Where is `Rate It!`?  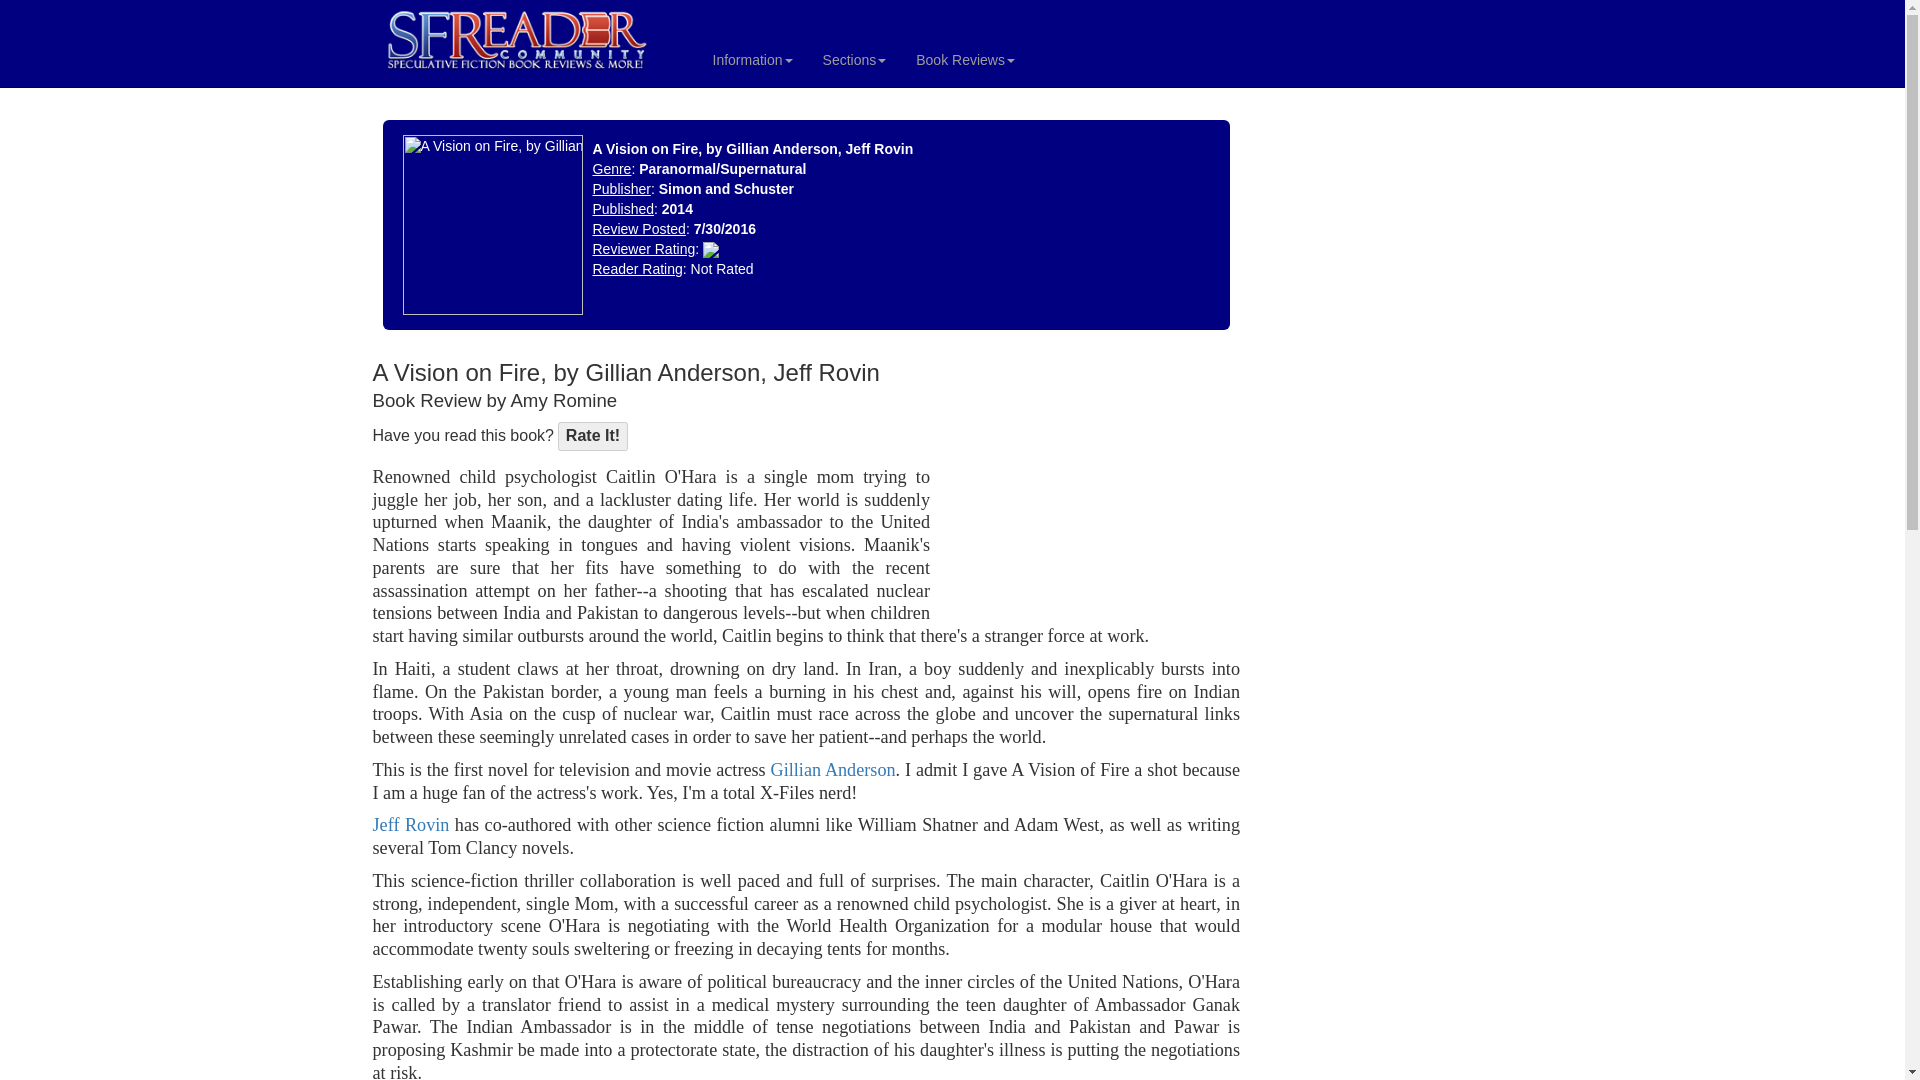
Rate It! is located at coordinates (592, 436).